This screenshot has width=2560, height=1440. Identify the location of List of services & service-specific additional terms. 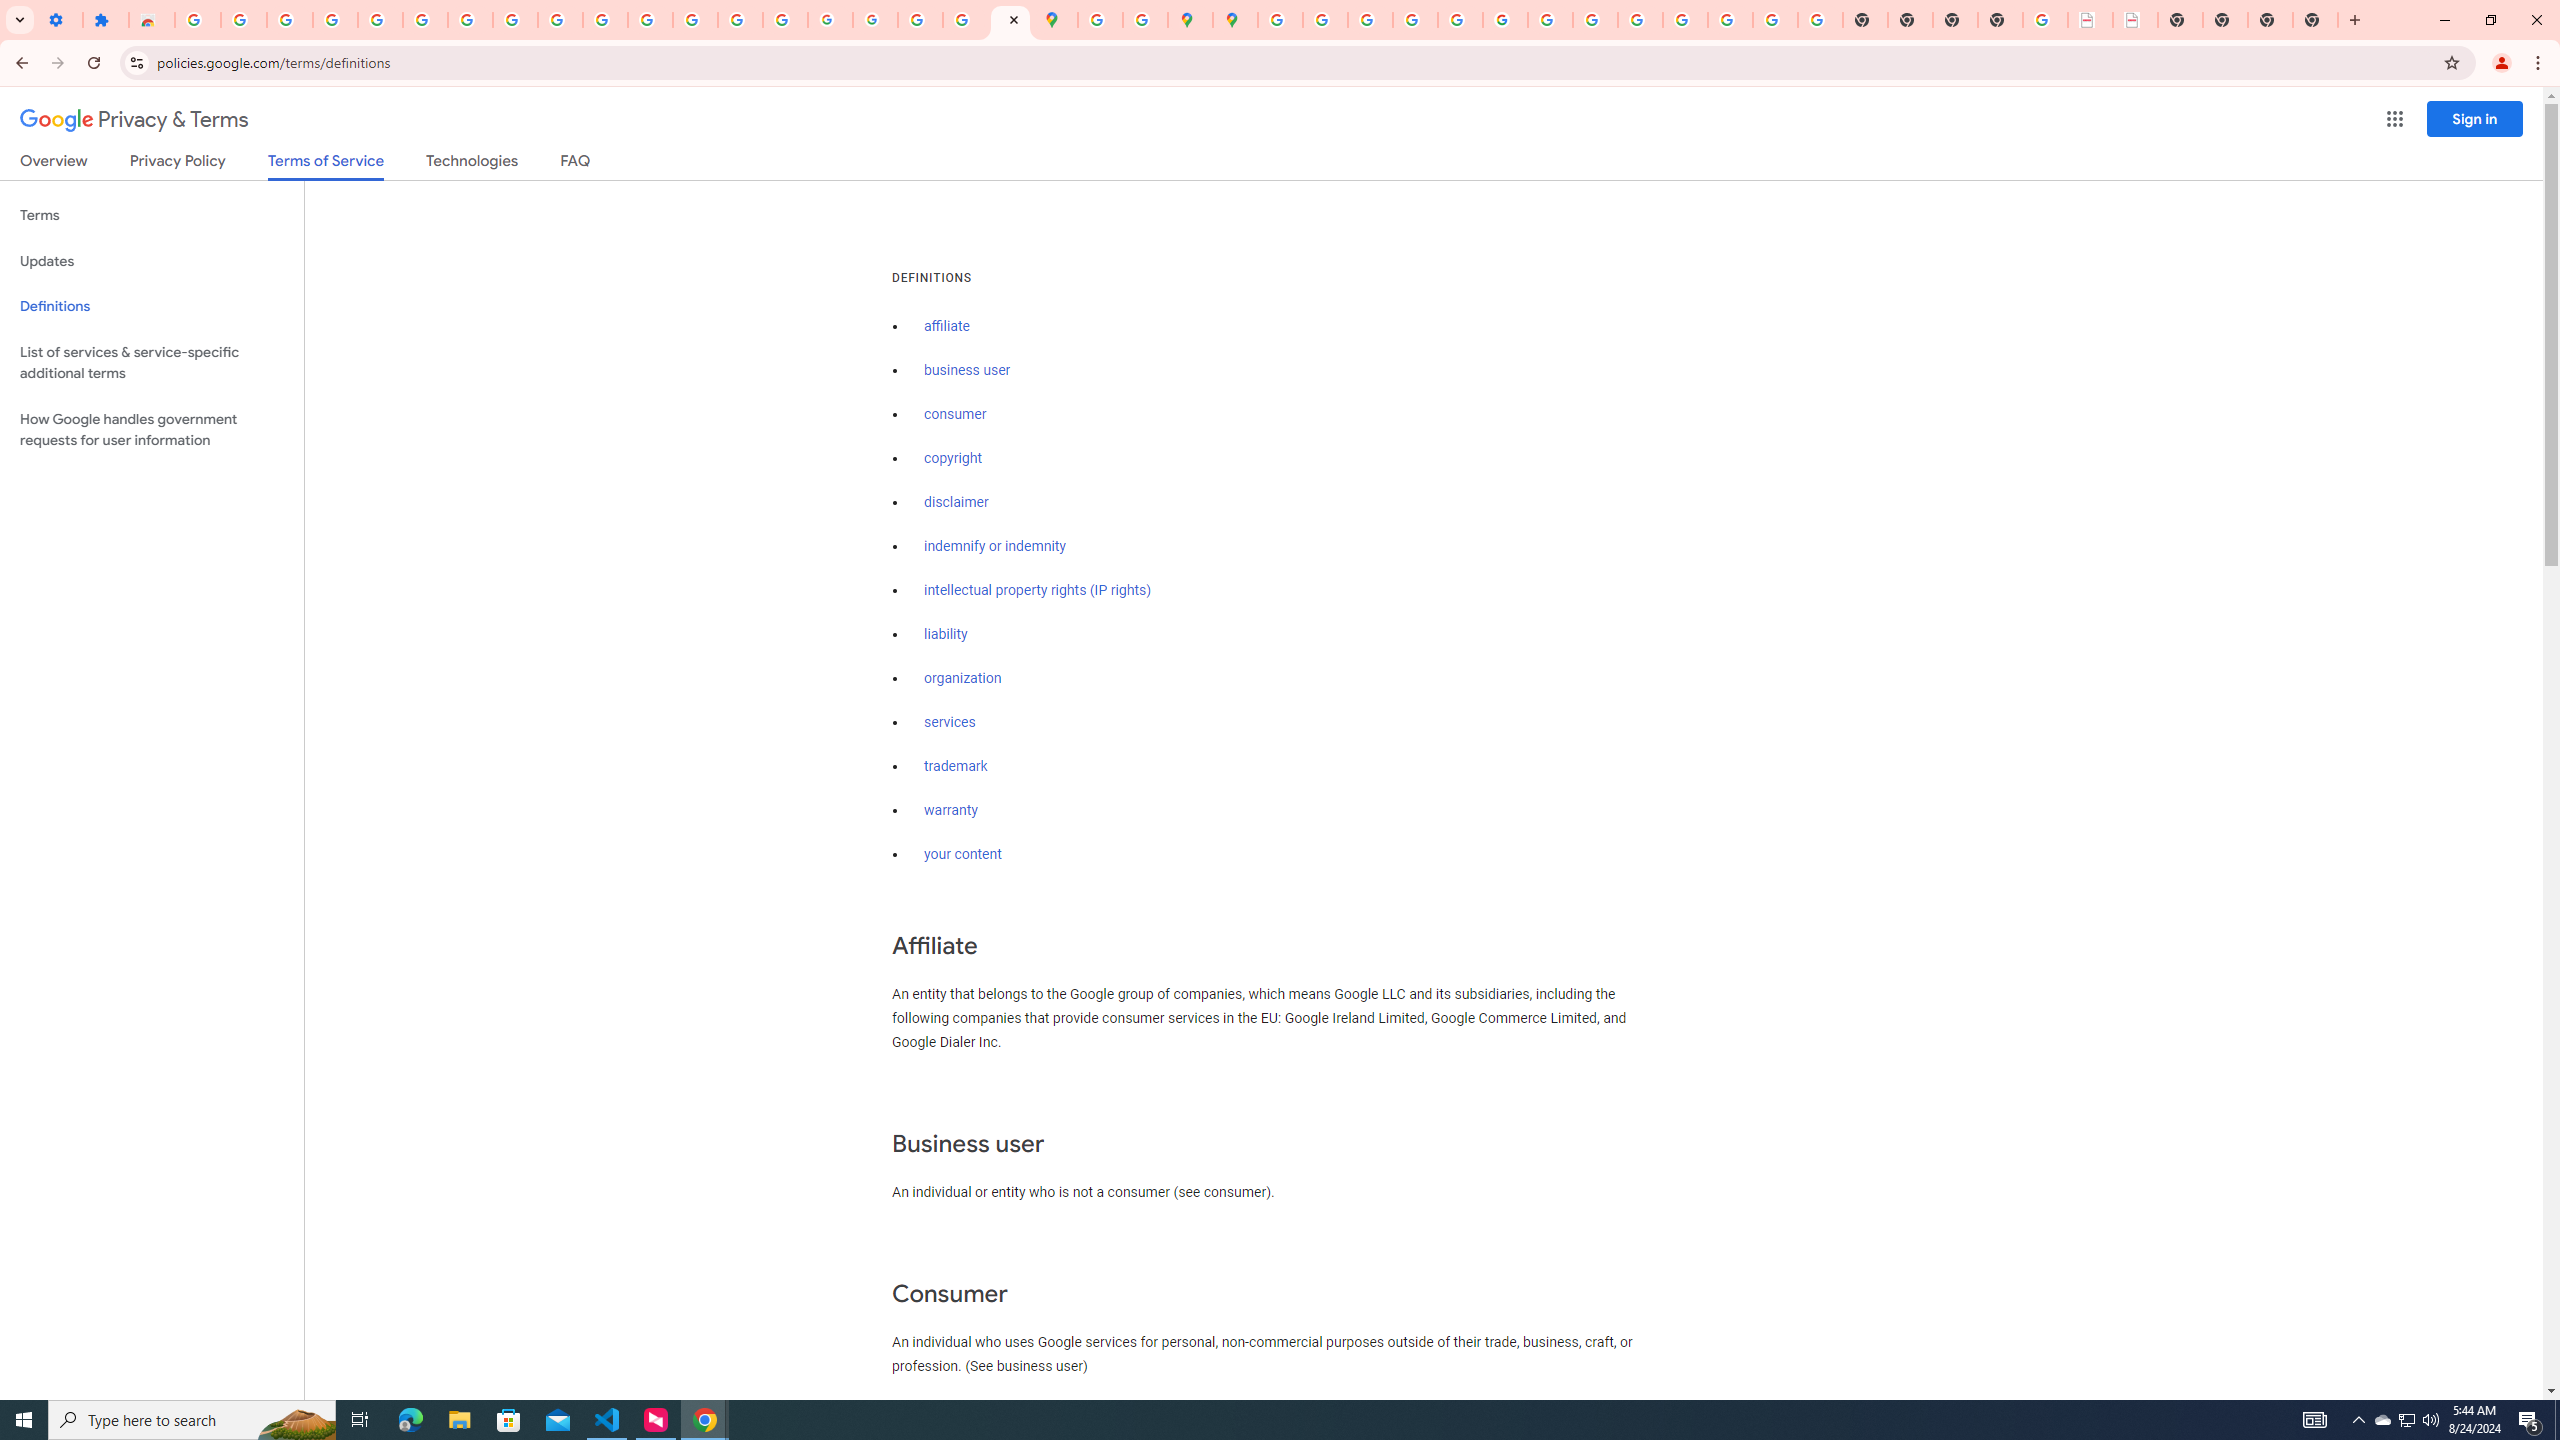
(152, 362).